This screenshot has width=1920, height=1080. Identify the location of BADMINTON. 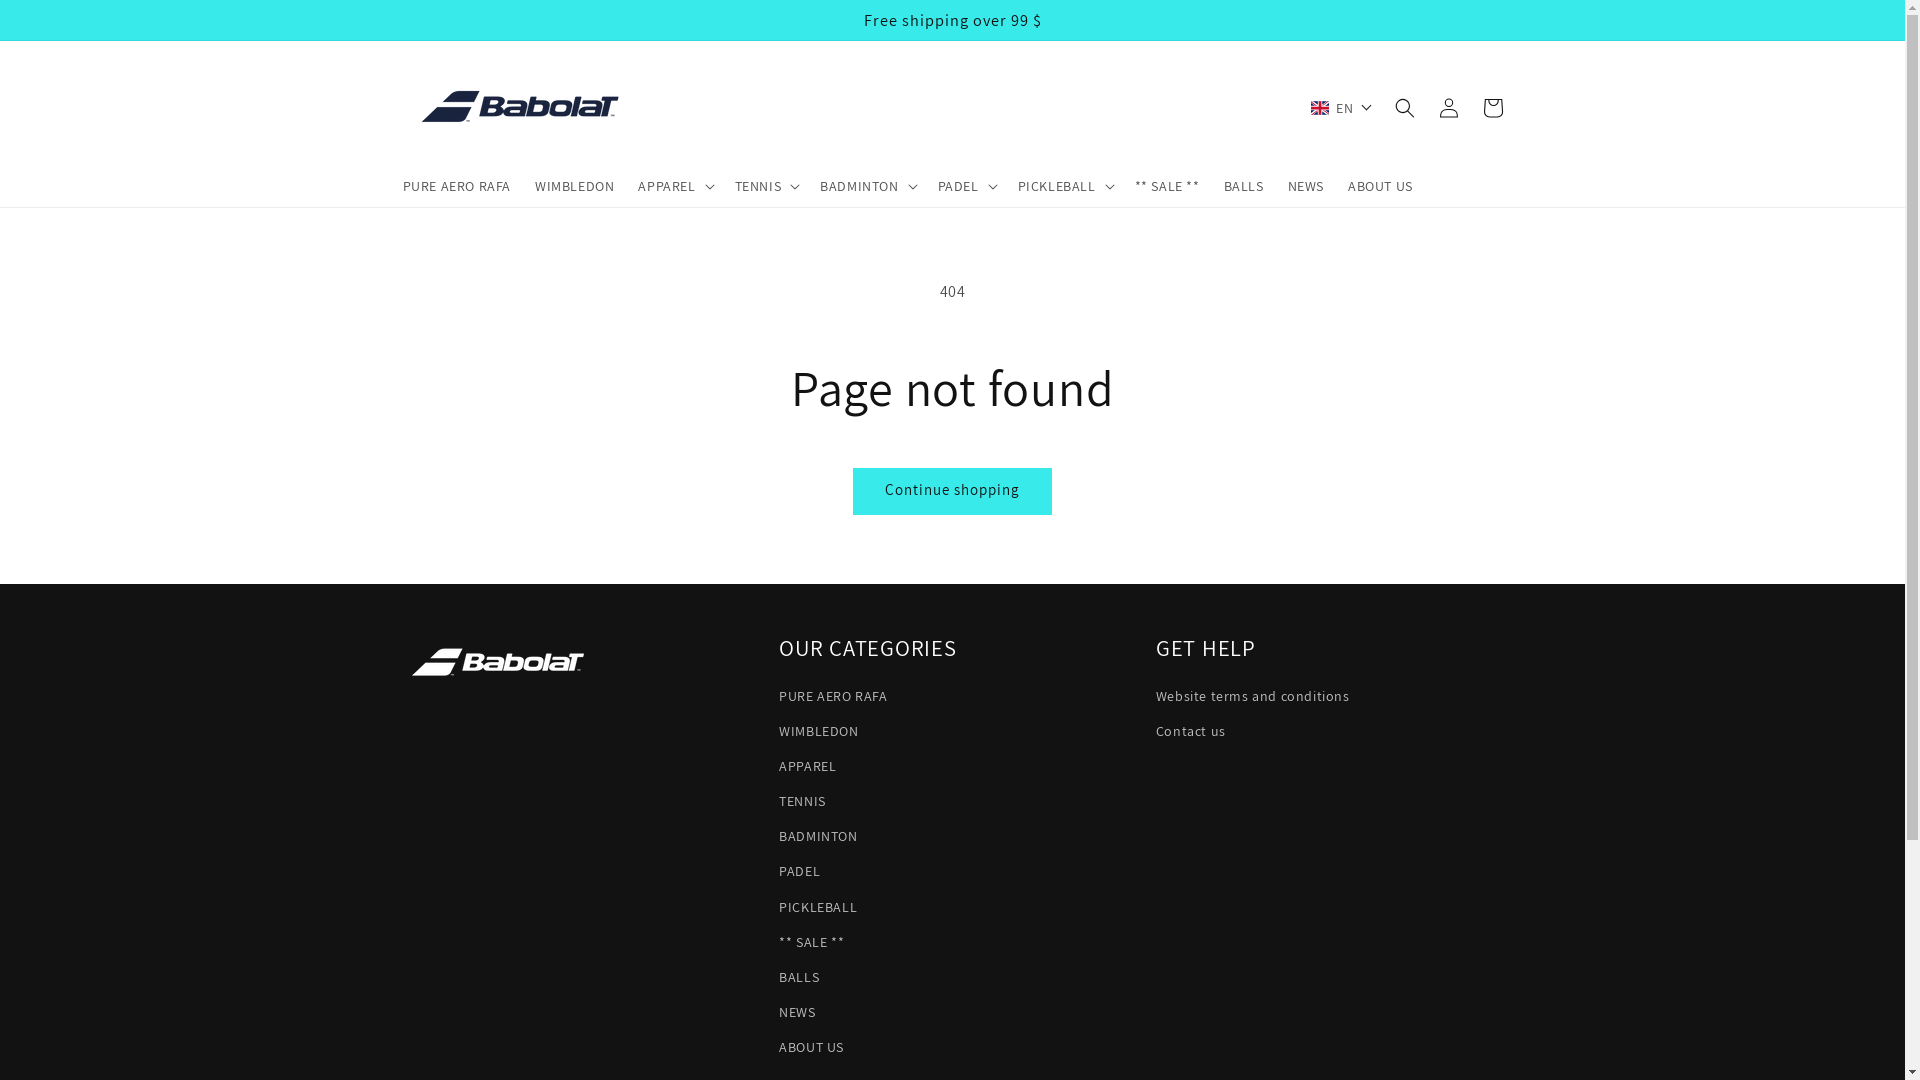
(818, 836).